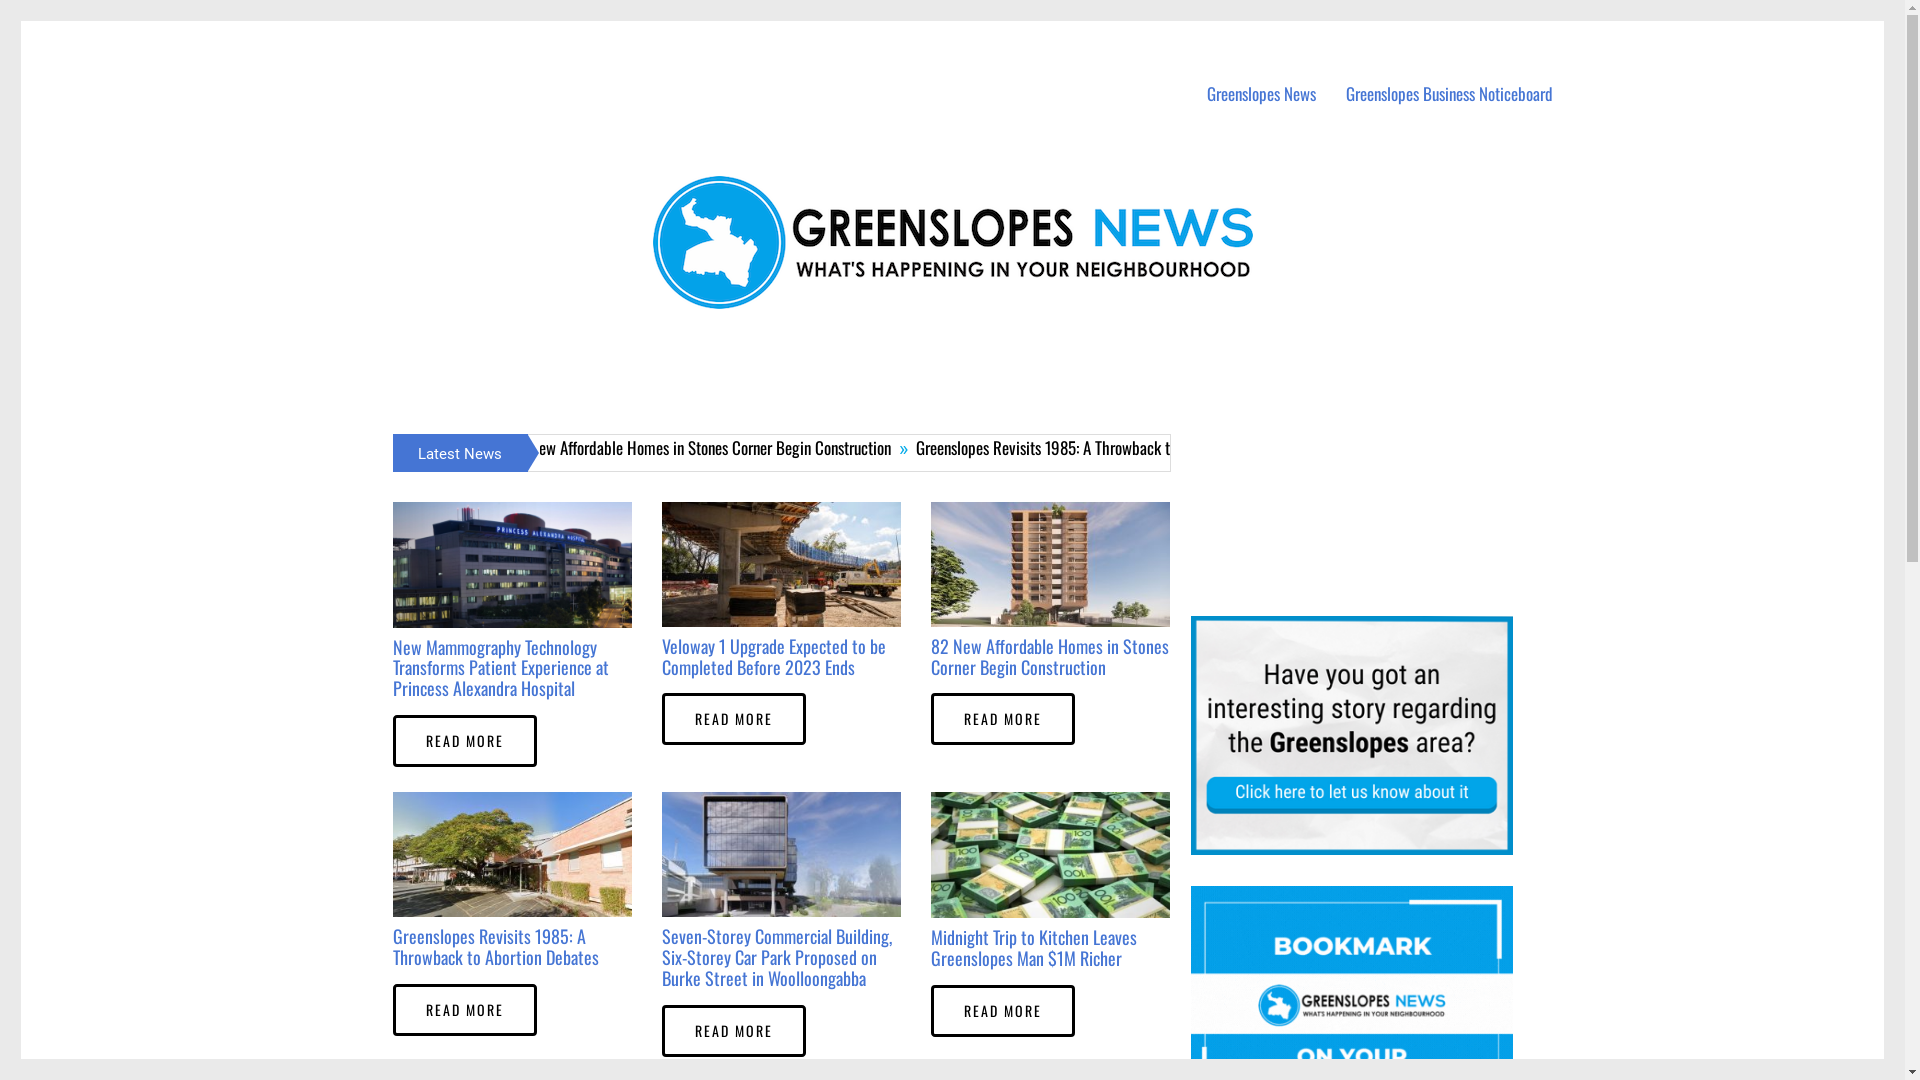  Describe the element at coordinates (774, 656) in the screenshot. I see `Veloway 1 Upgrade Expected to be Completed Before 2023 Ends` at that location.